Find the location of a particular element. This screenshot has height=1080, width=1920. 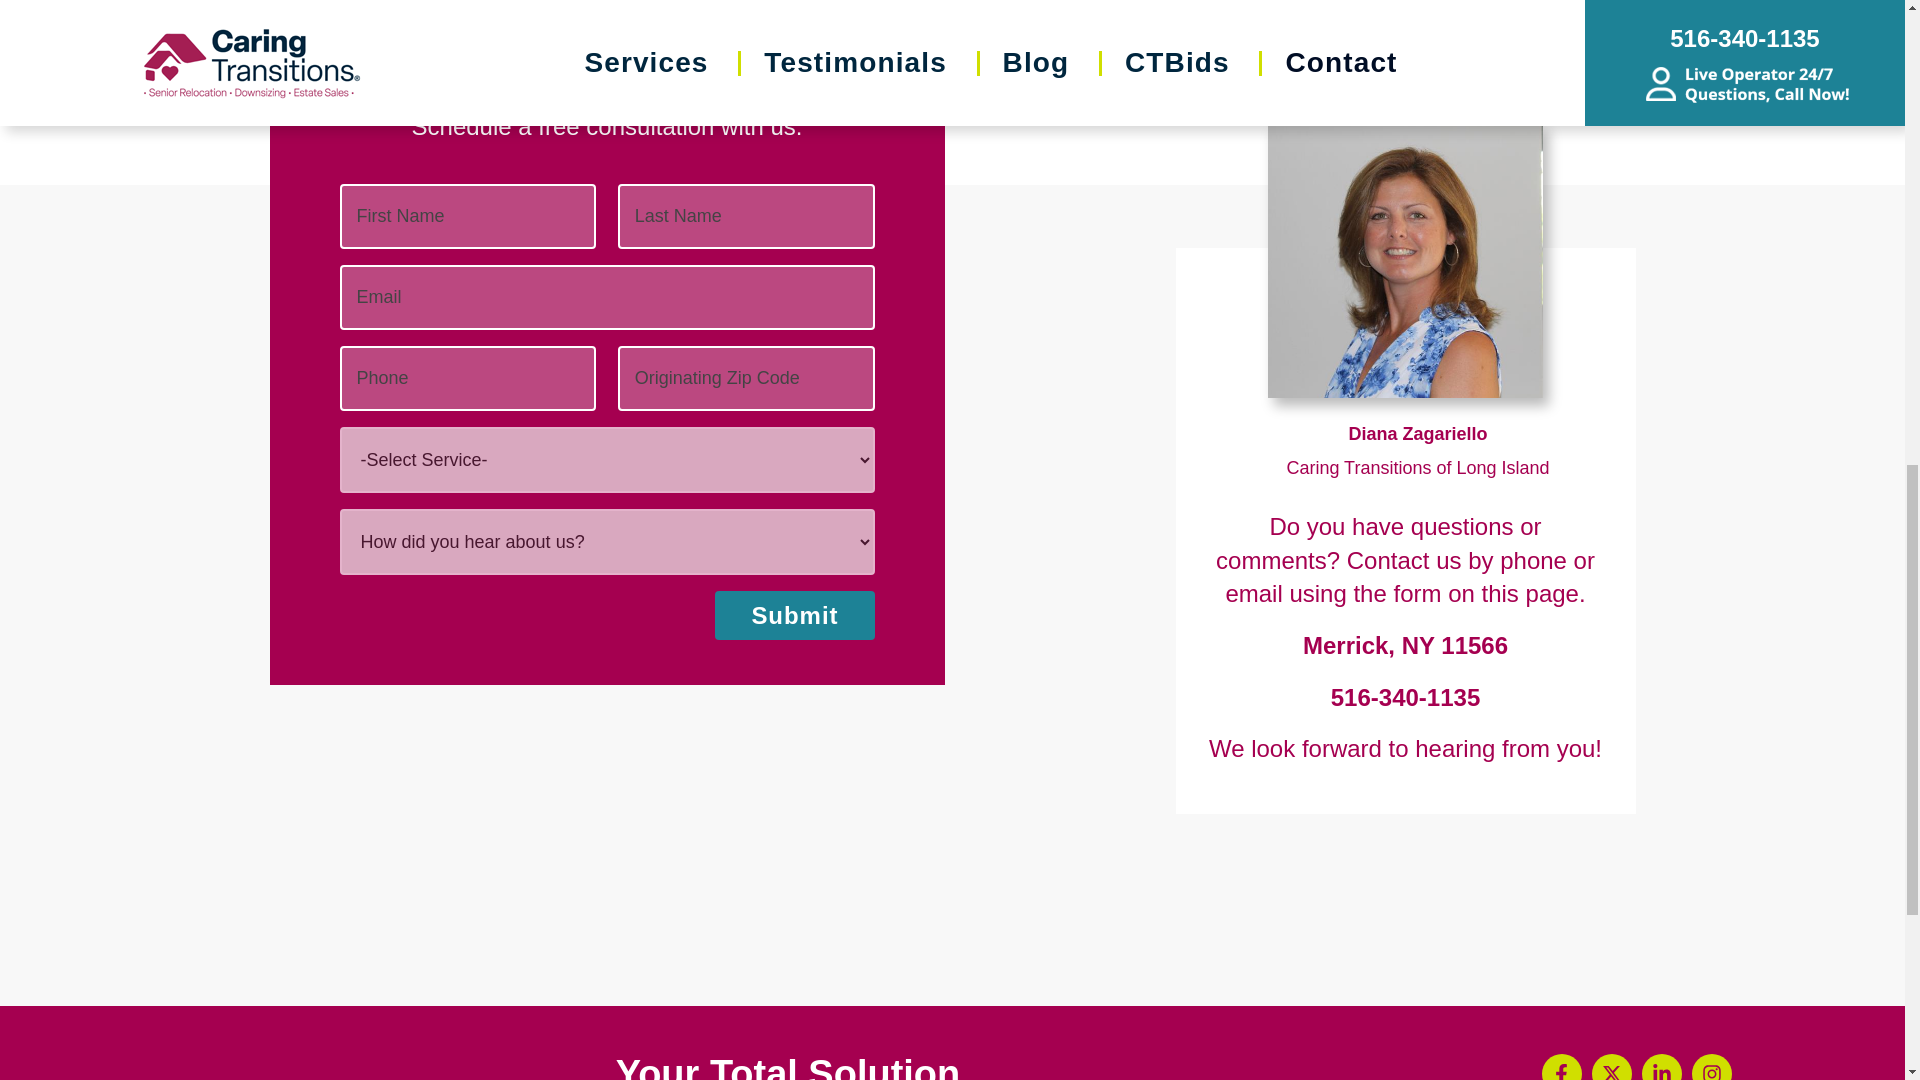

LinkedIn is located at coordinates (1661, 1067).